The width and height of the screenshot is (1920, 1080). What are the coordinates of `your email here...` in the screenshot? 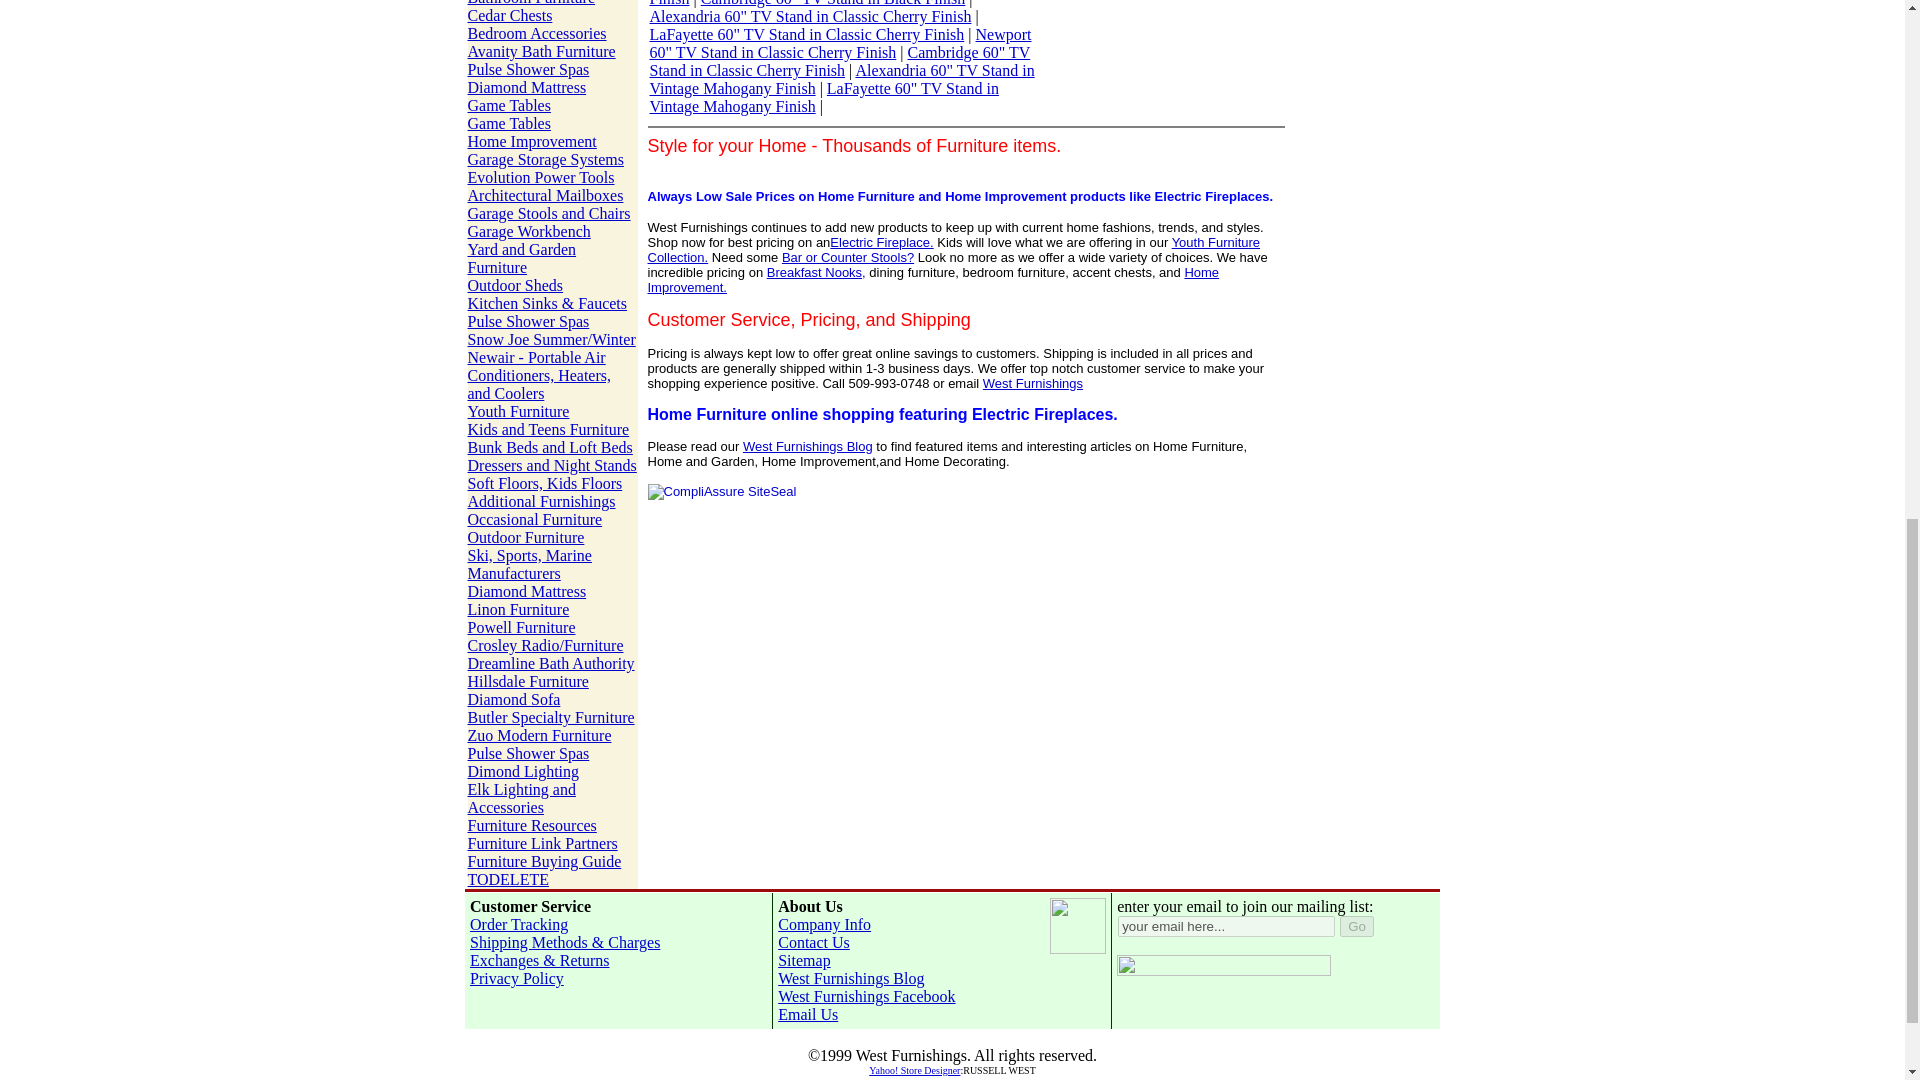 It's located at (1226, 926).